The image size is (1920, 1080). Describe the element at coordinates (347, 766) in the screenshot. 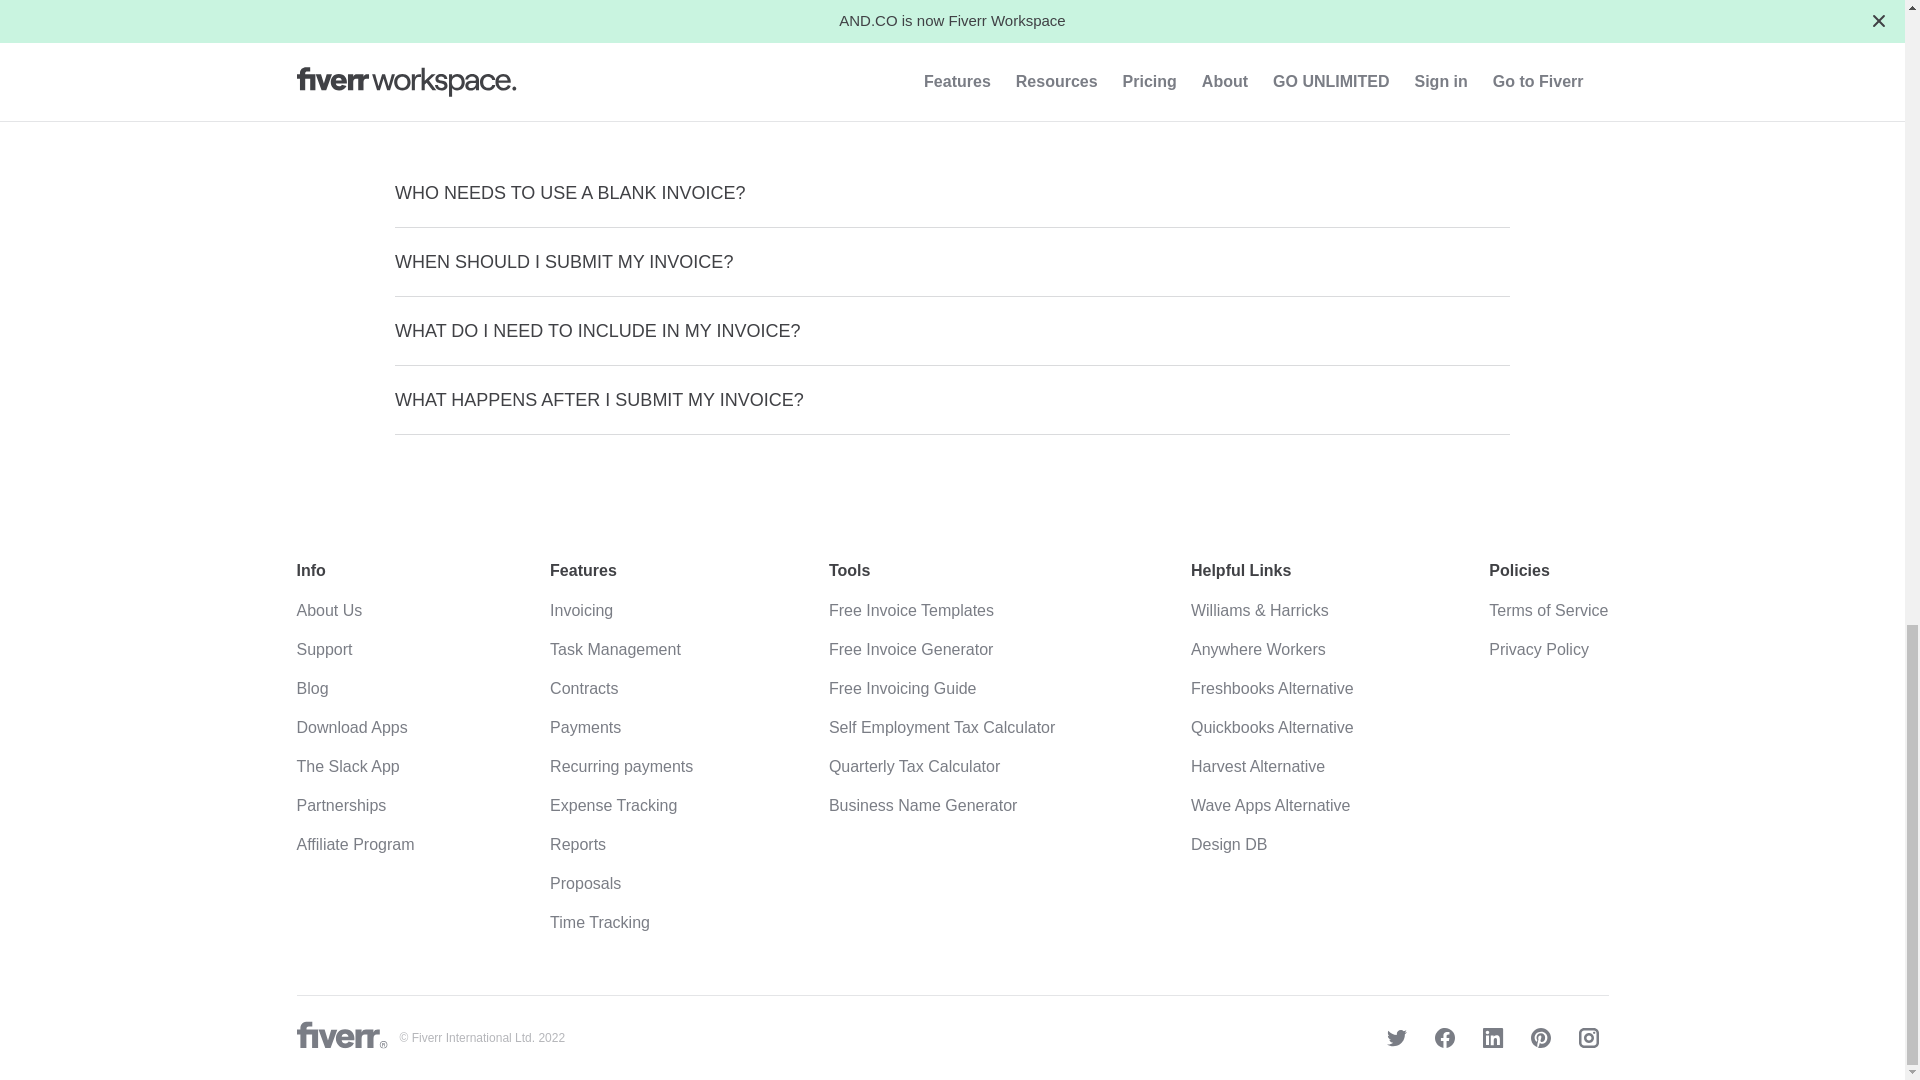

I see `The Slack App` at that location.